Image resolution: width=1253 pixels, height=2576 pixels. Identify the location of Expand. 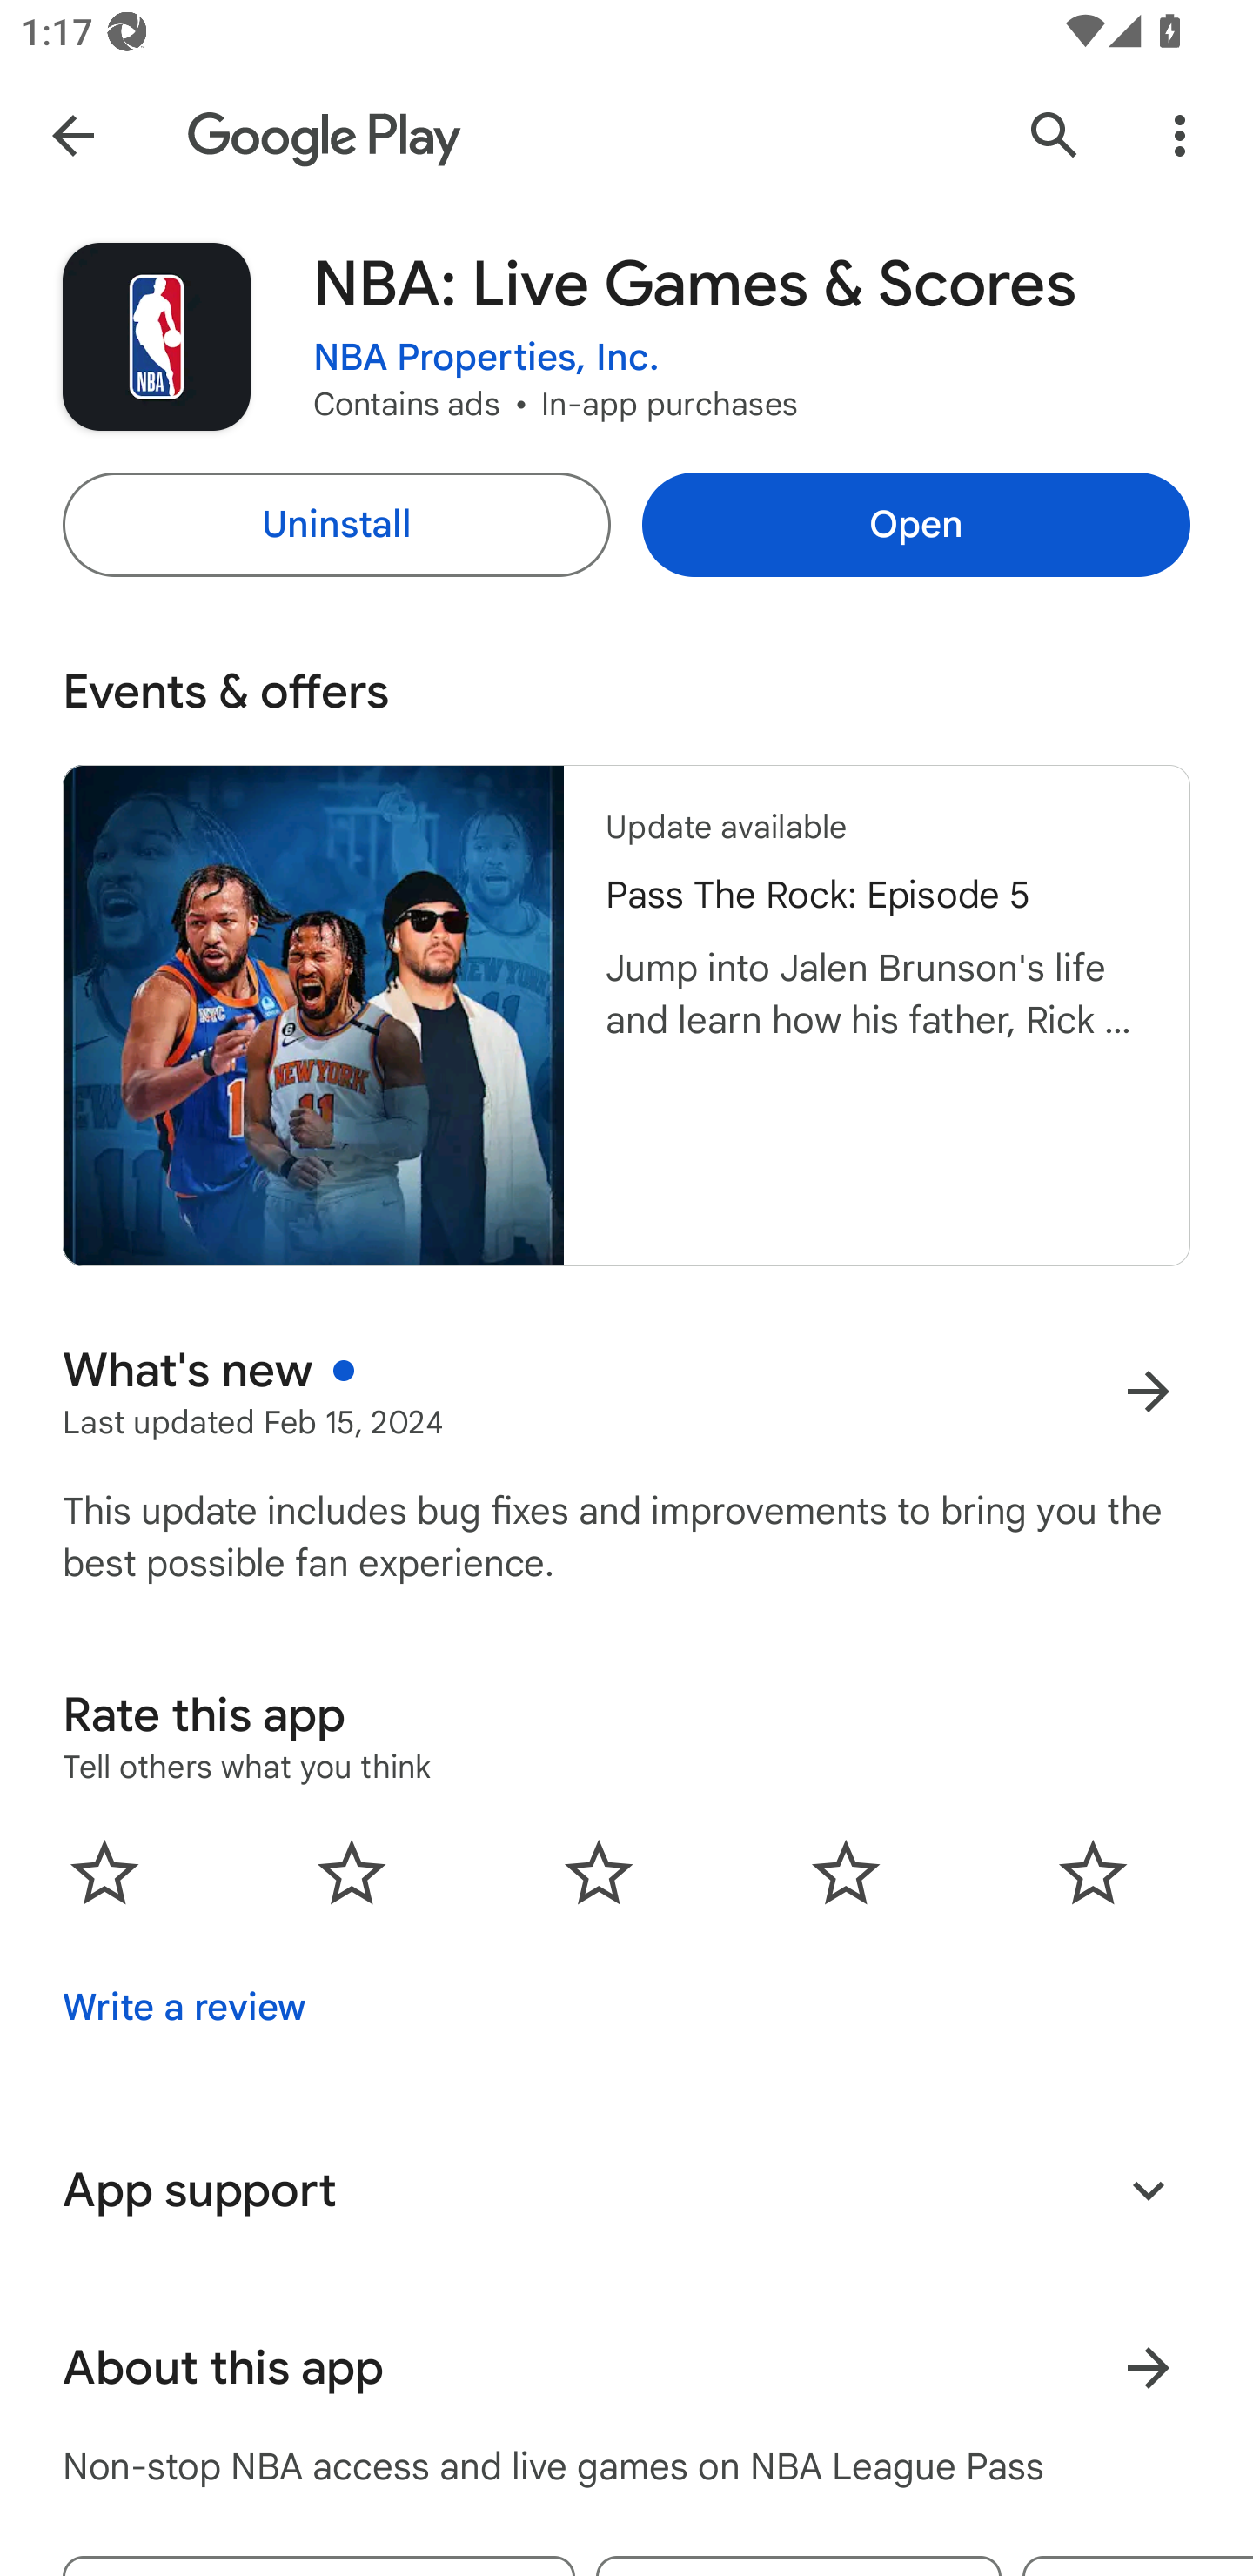
(1149, 2190).